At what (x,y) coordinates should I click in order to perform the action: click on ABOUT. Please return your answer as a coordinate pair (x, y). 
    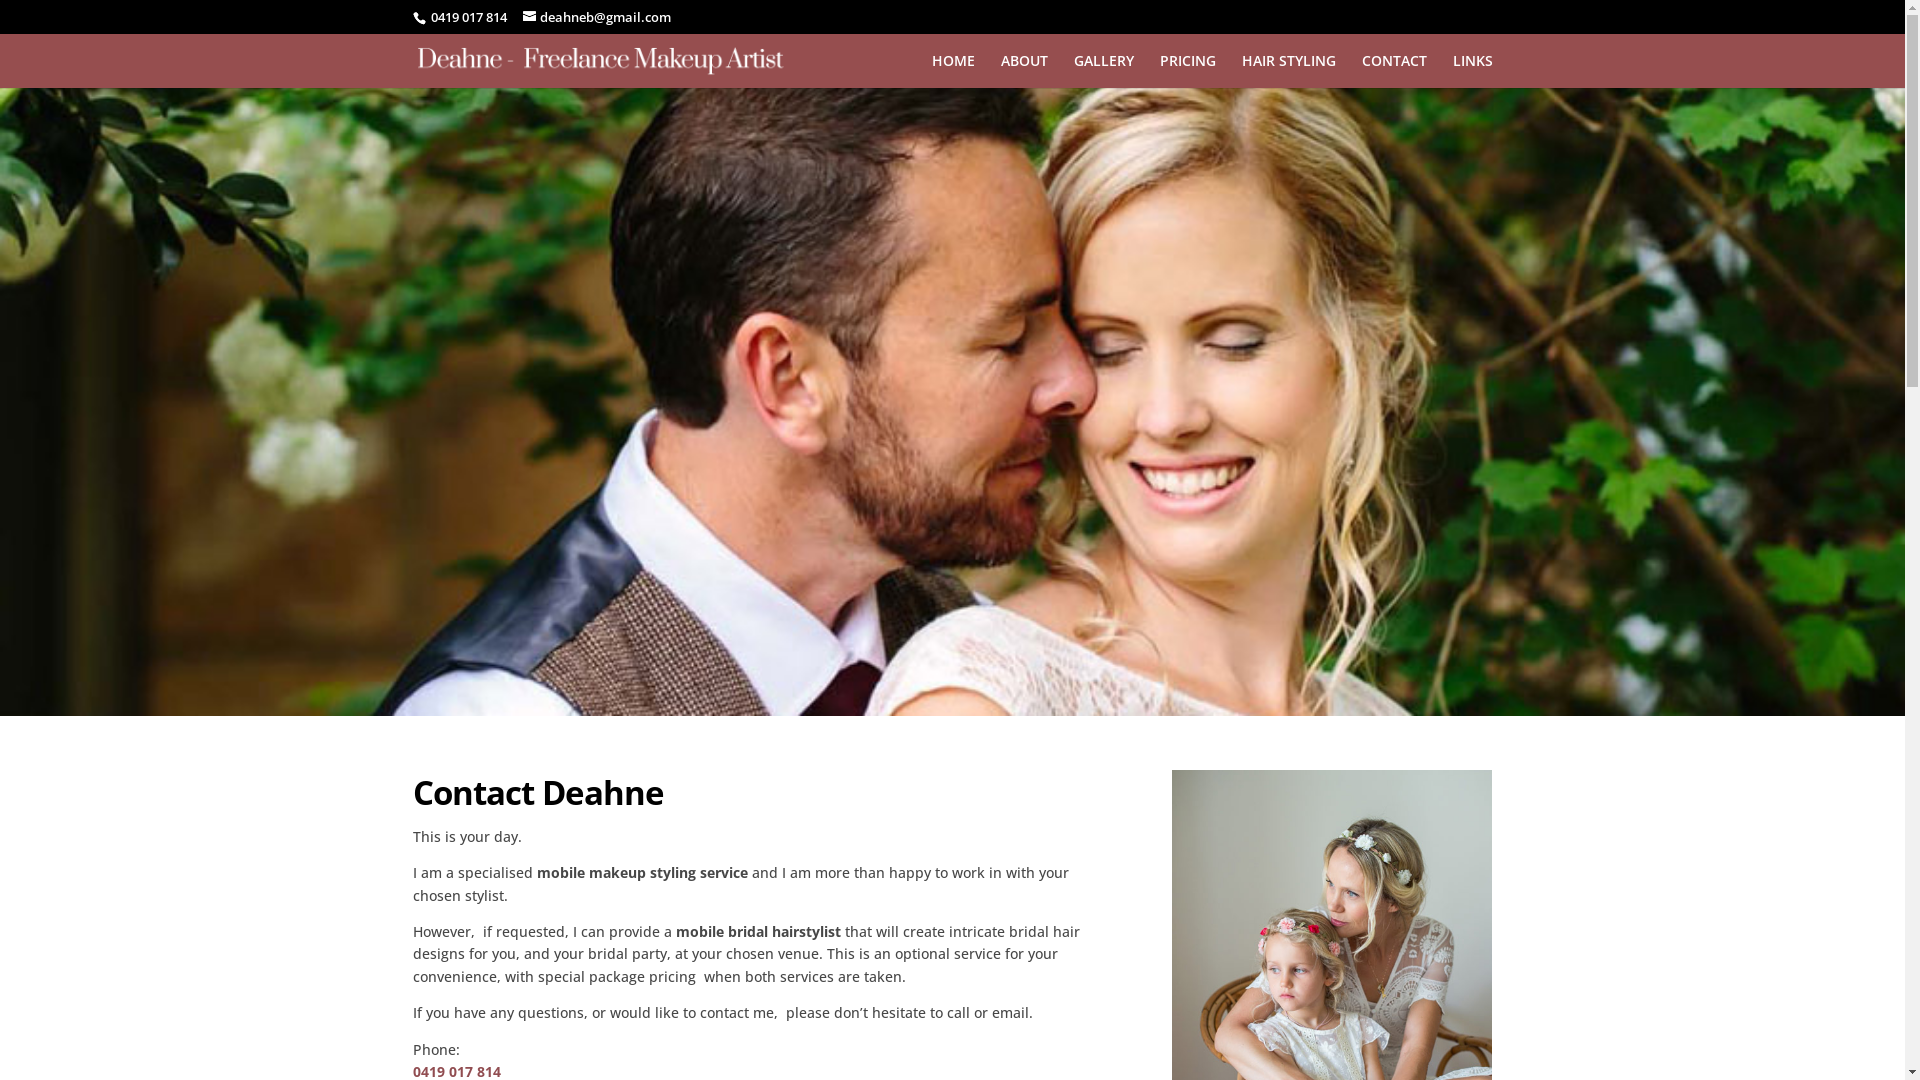
    Looking at the image, I should click on (1024, 71).